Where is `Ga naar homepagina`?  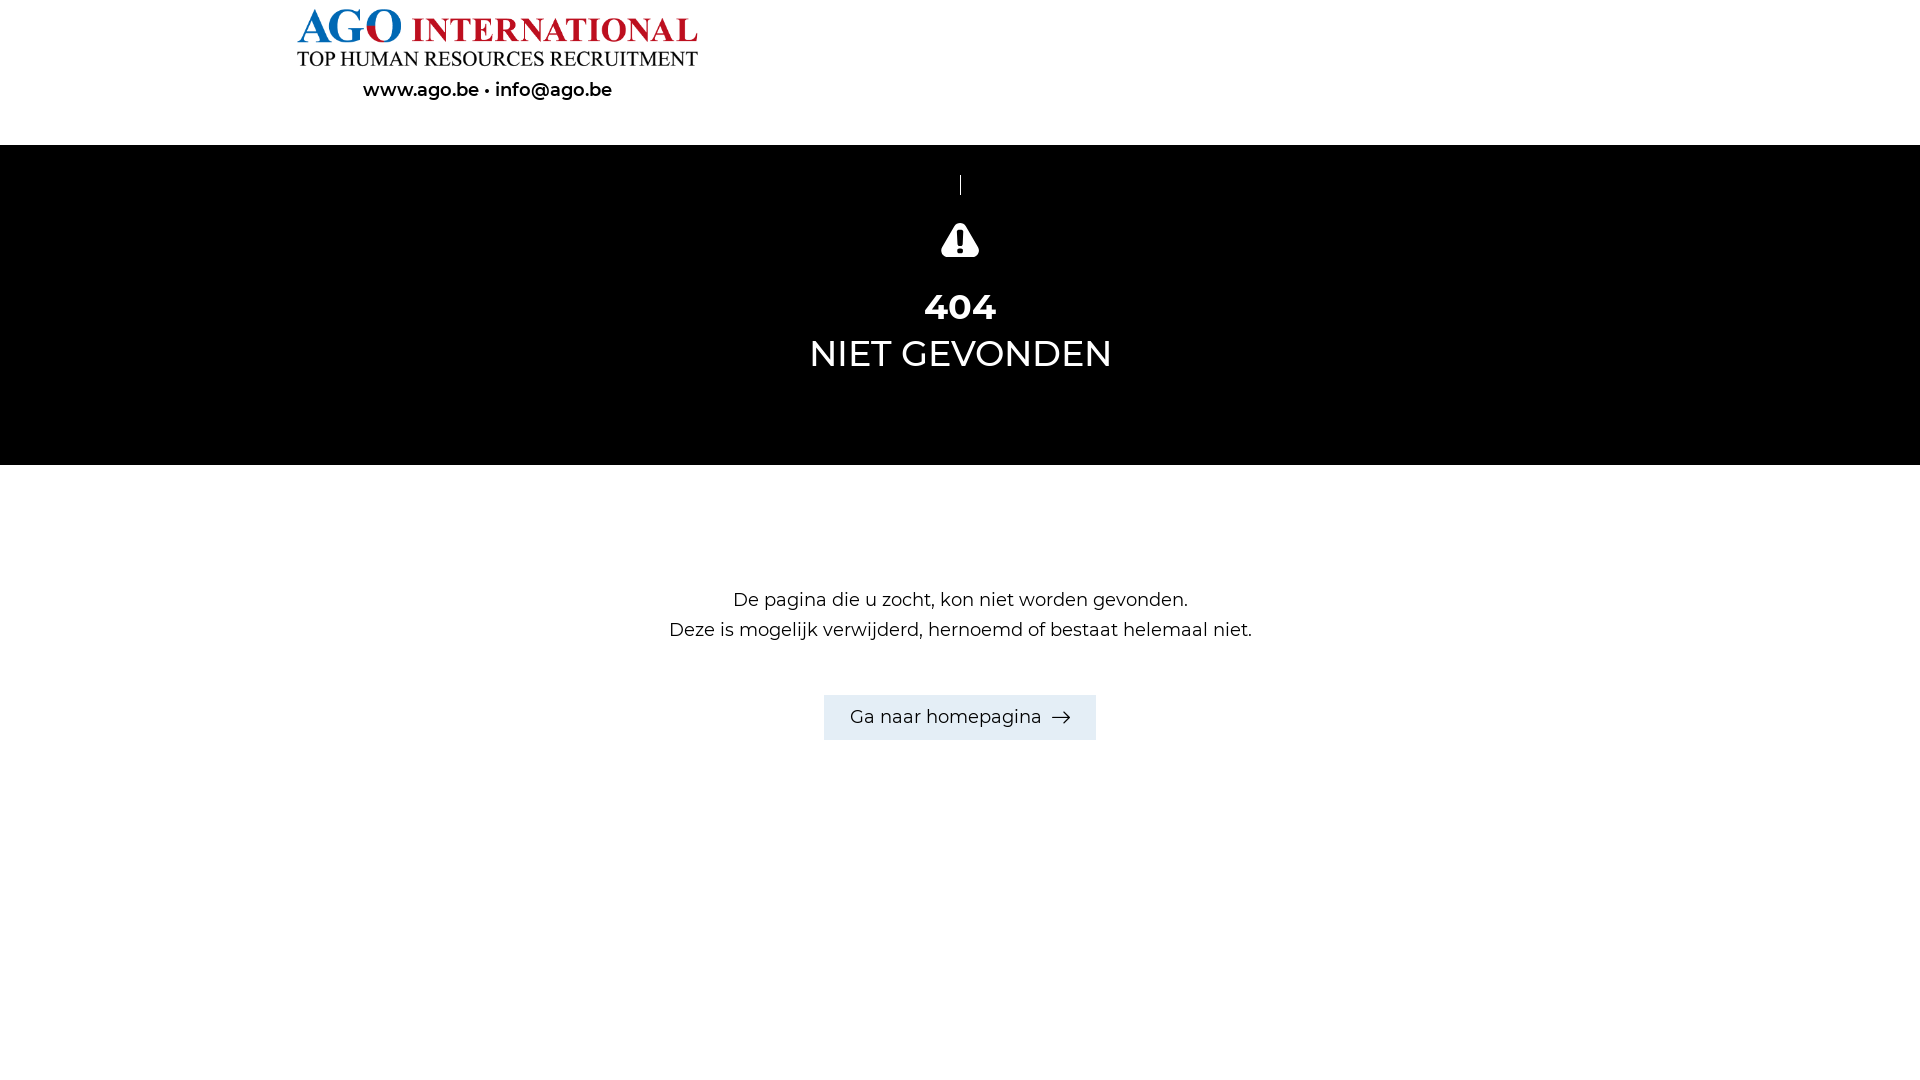 Ga naar homepagina is located at coordinates (960, 718).